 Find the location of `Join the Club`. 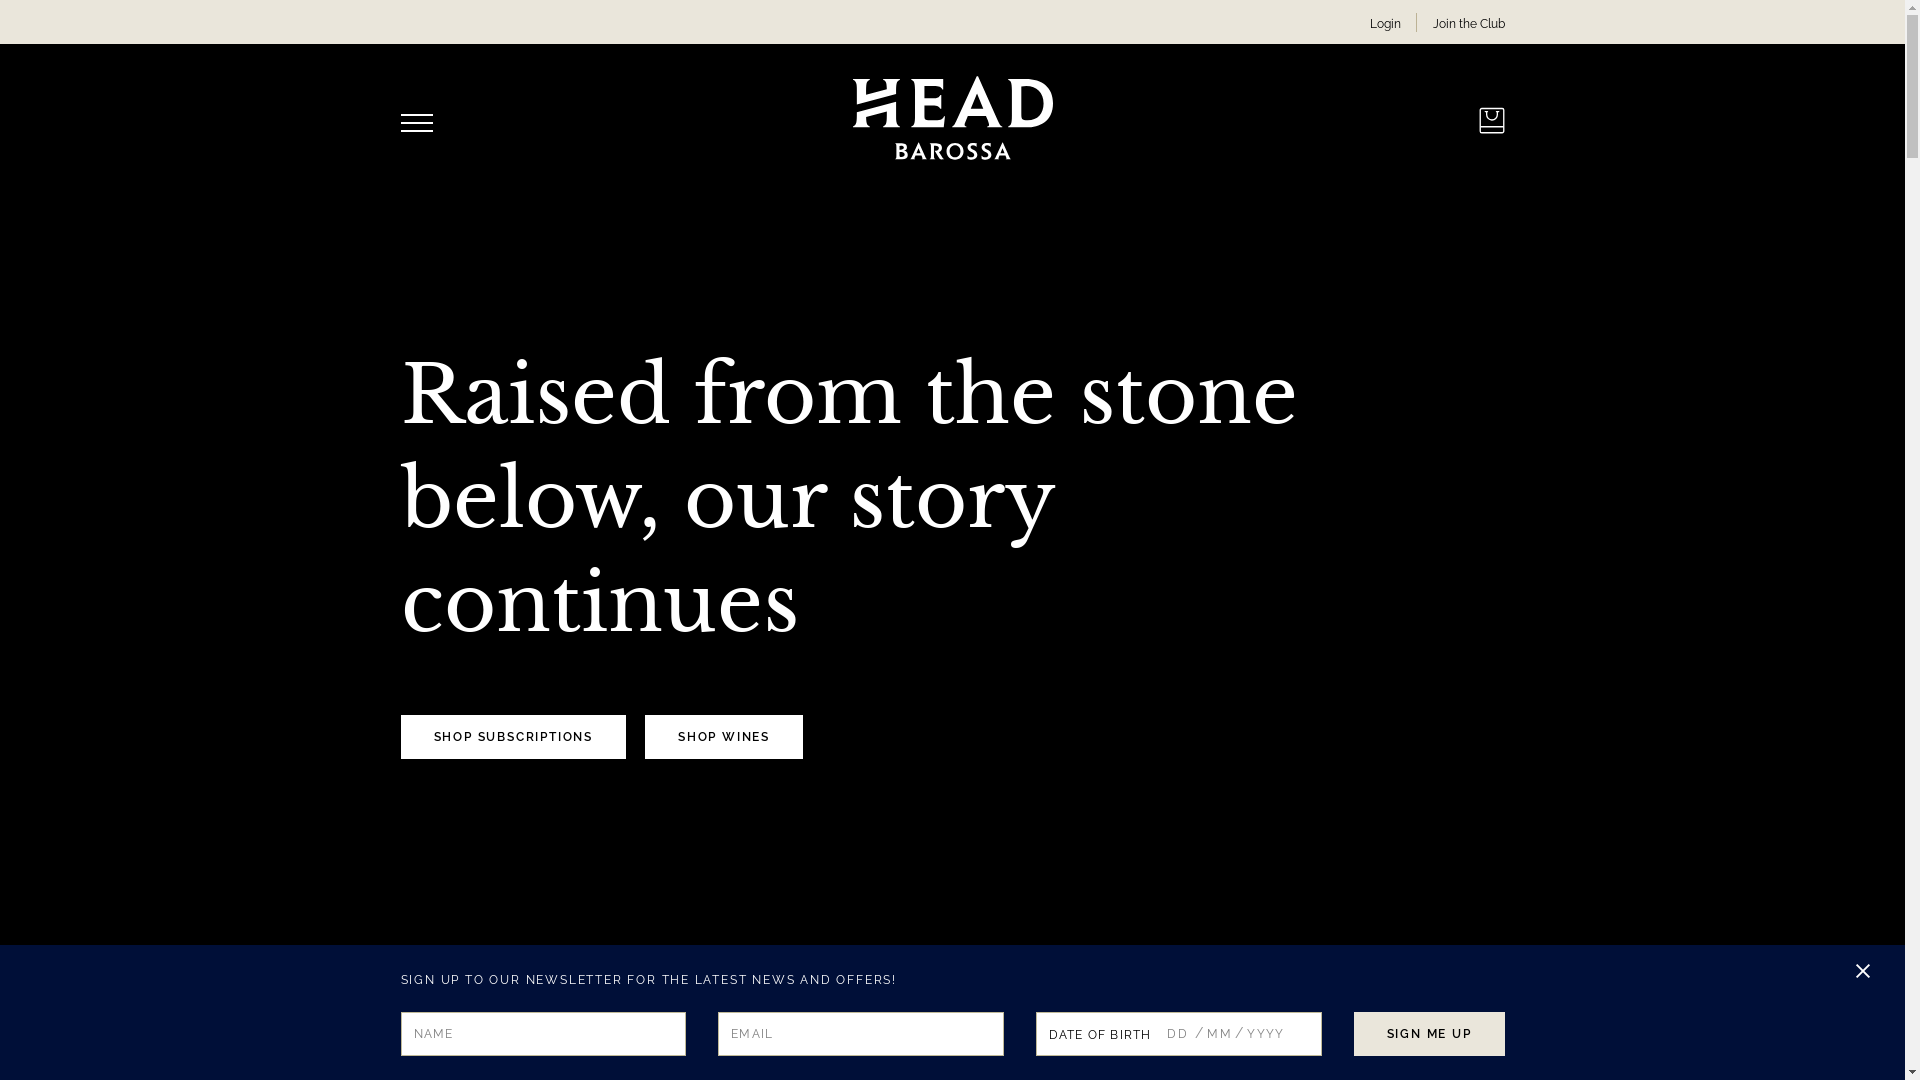

Join the Club is located at coordinates (1468, 24).